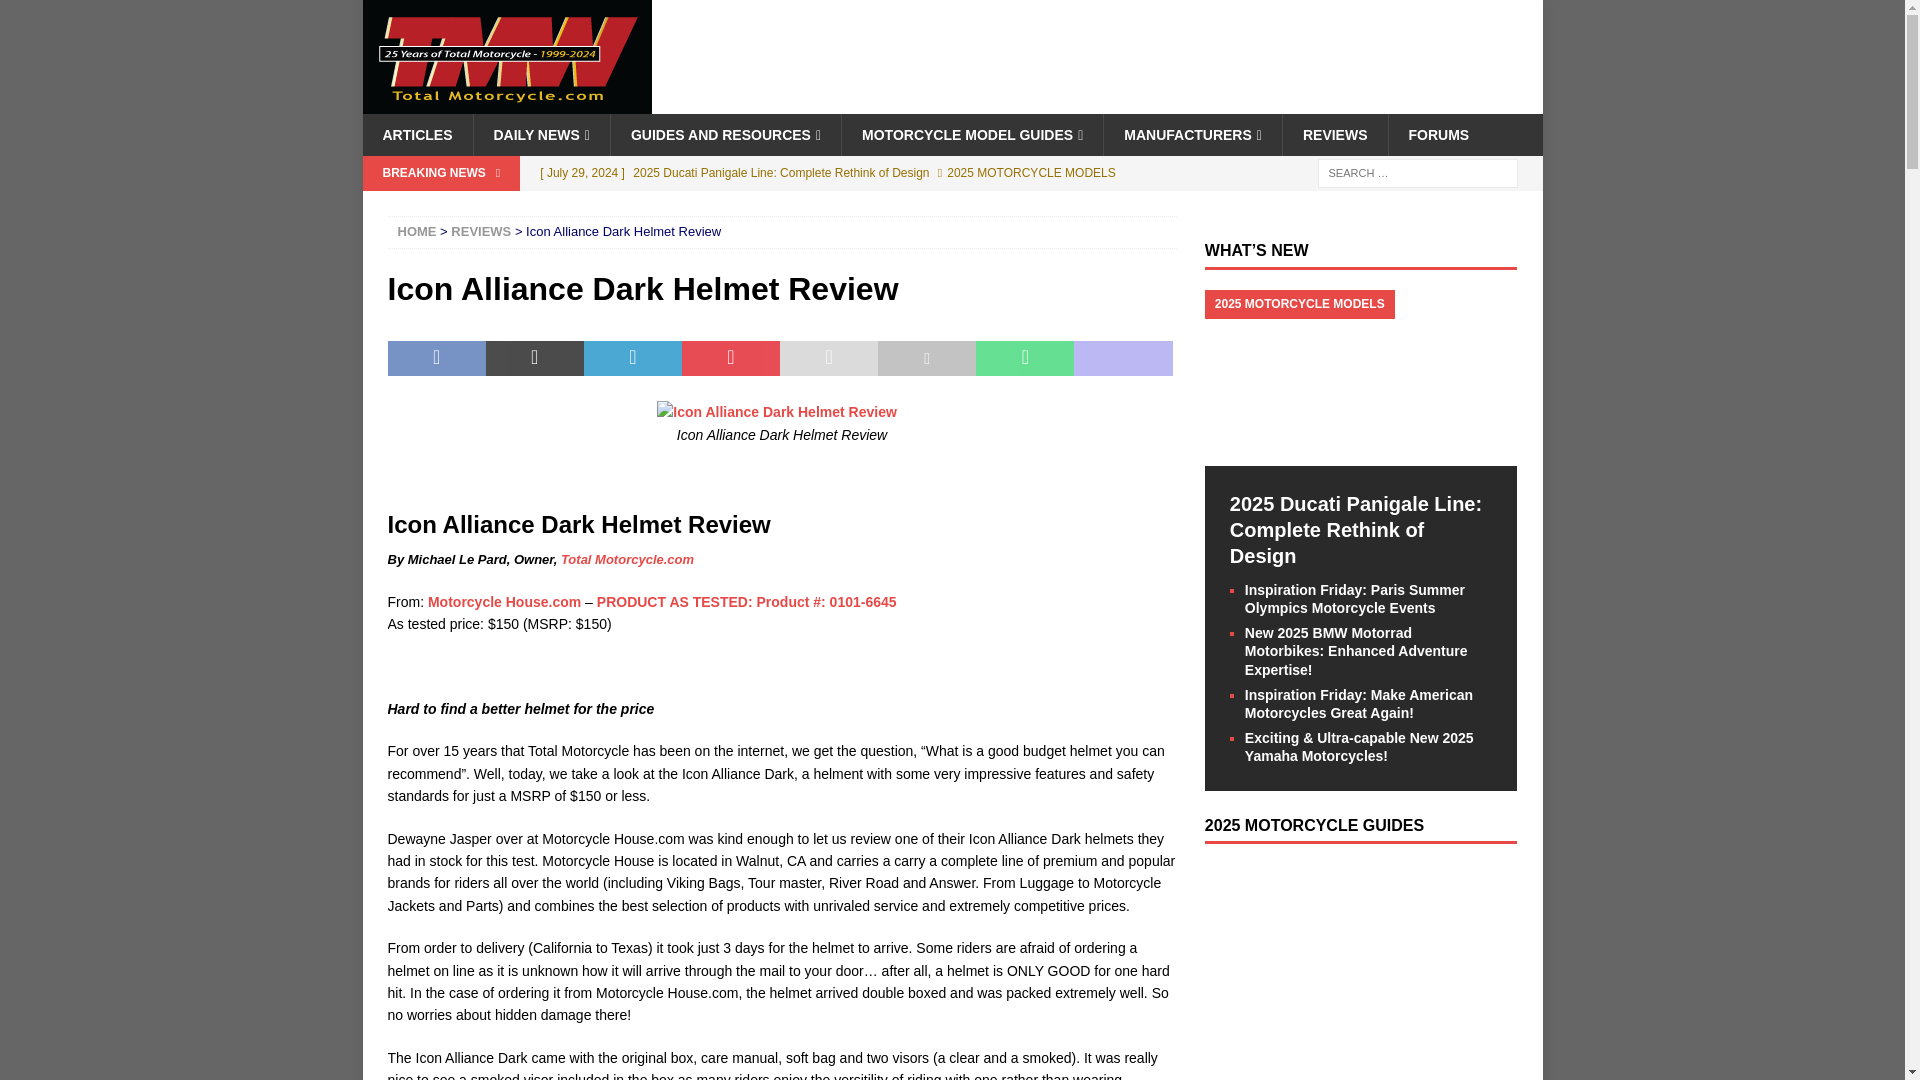  Describe the element at coordinates (436, 358) in the screenshot. I see `Share on Facebook` at that location.